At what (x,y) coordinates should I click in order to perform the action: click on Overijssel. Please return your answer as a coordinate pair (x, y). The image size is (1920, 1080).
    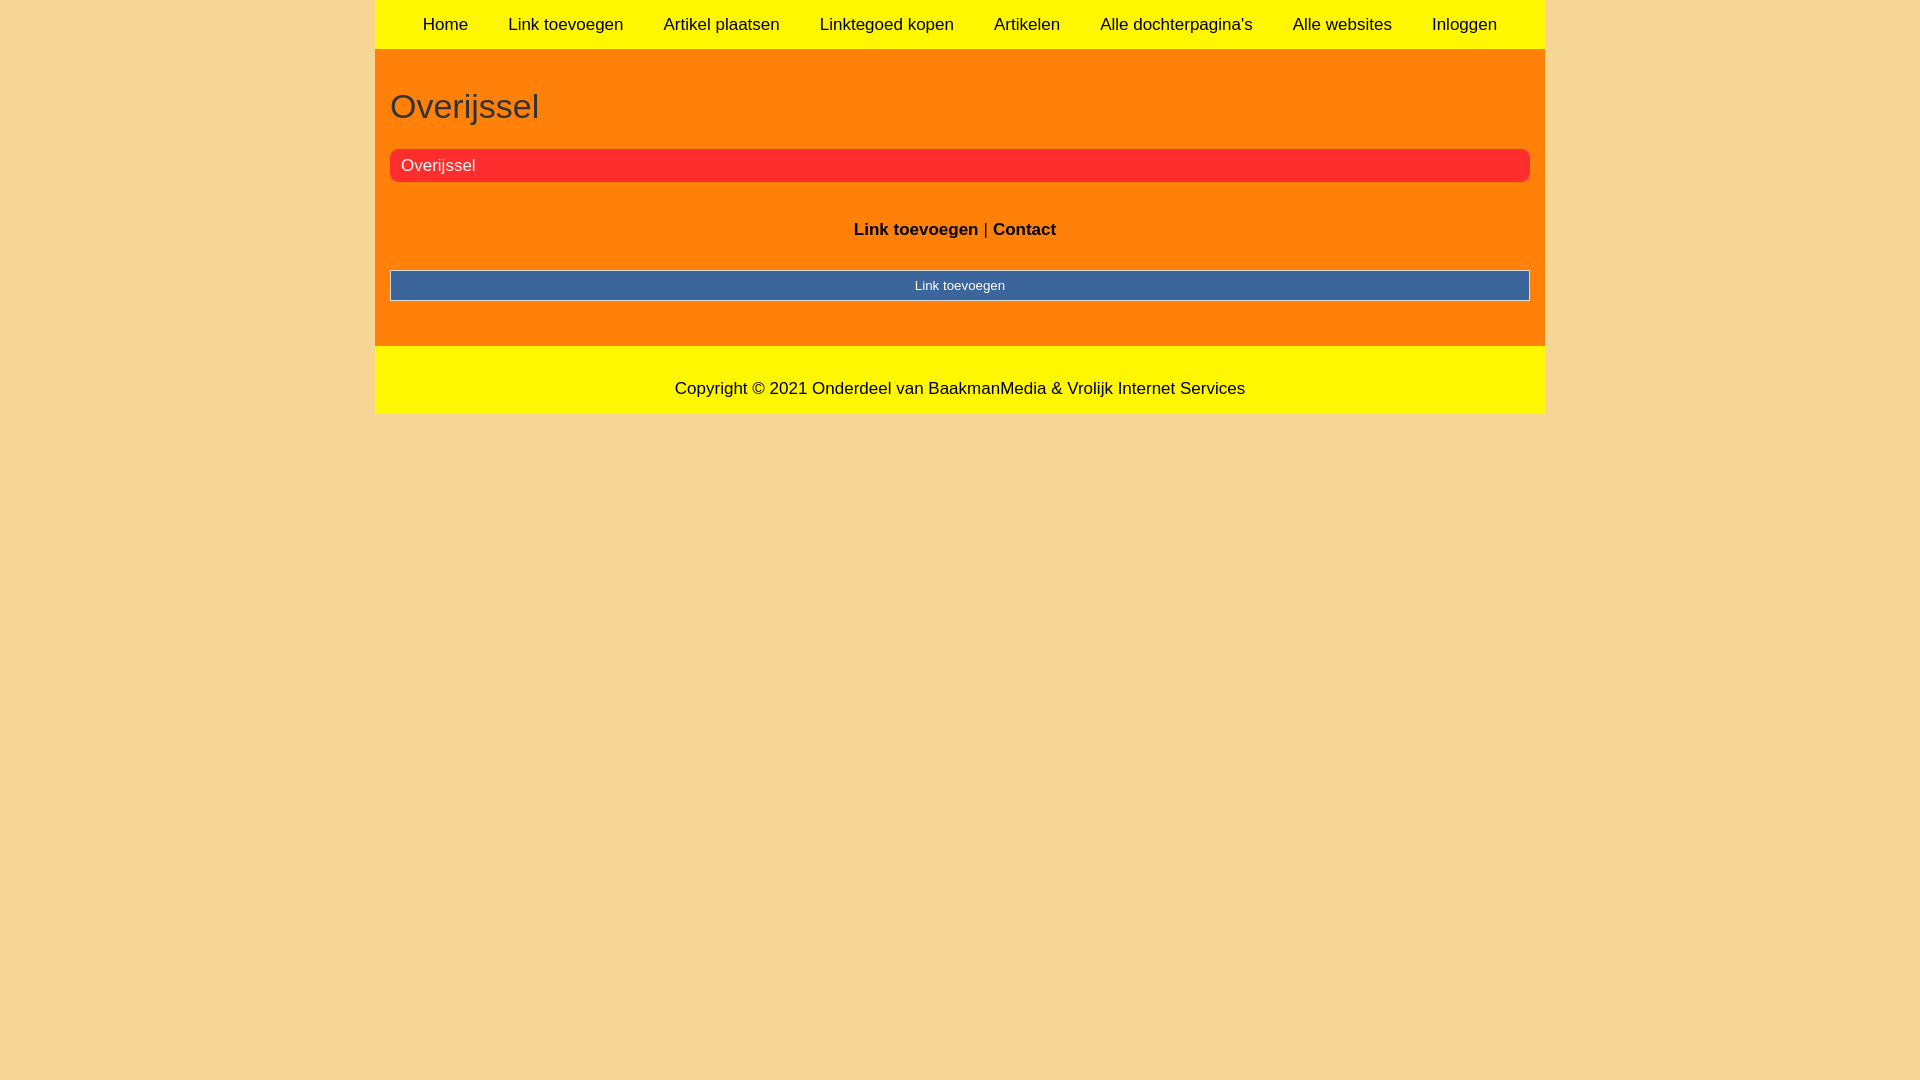
    Looking at the image, I should click on (960, 106).